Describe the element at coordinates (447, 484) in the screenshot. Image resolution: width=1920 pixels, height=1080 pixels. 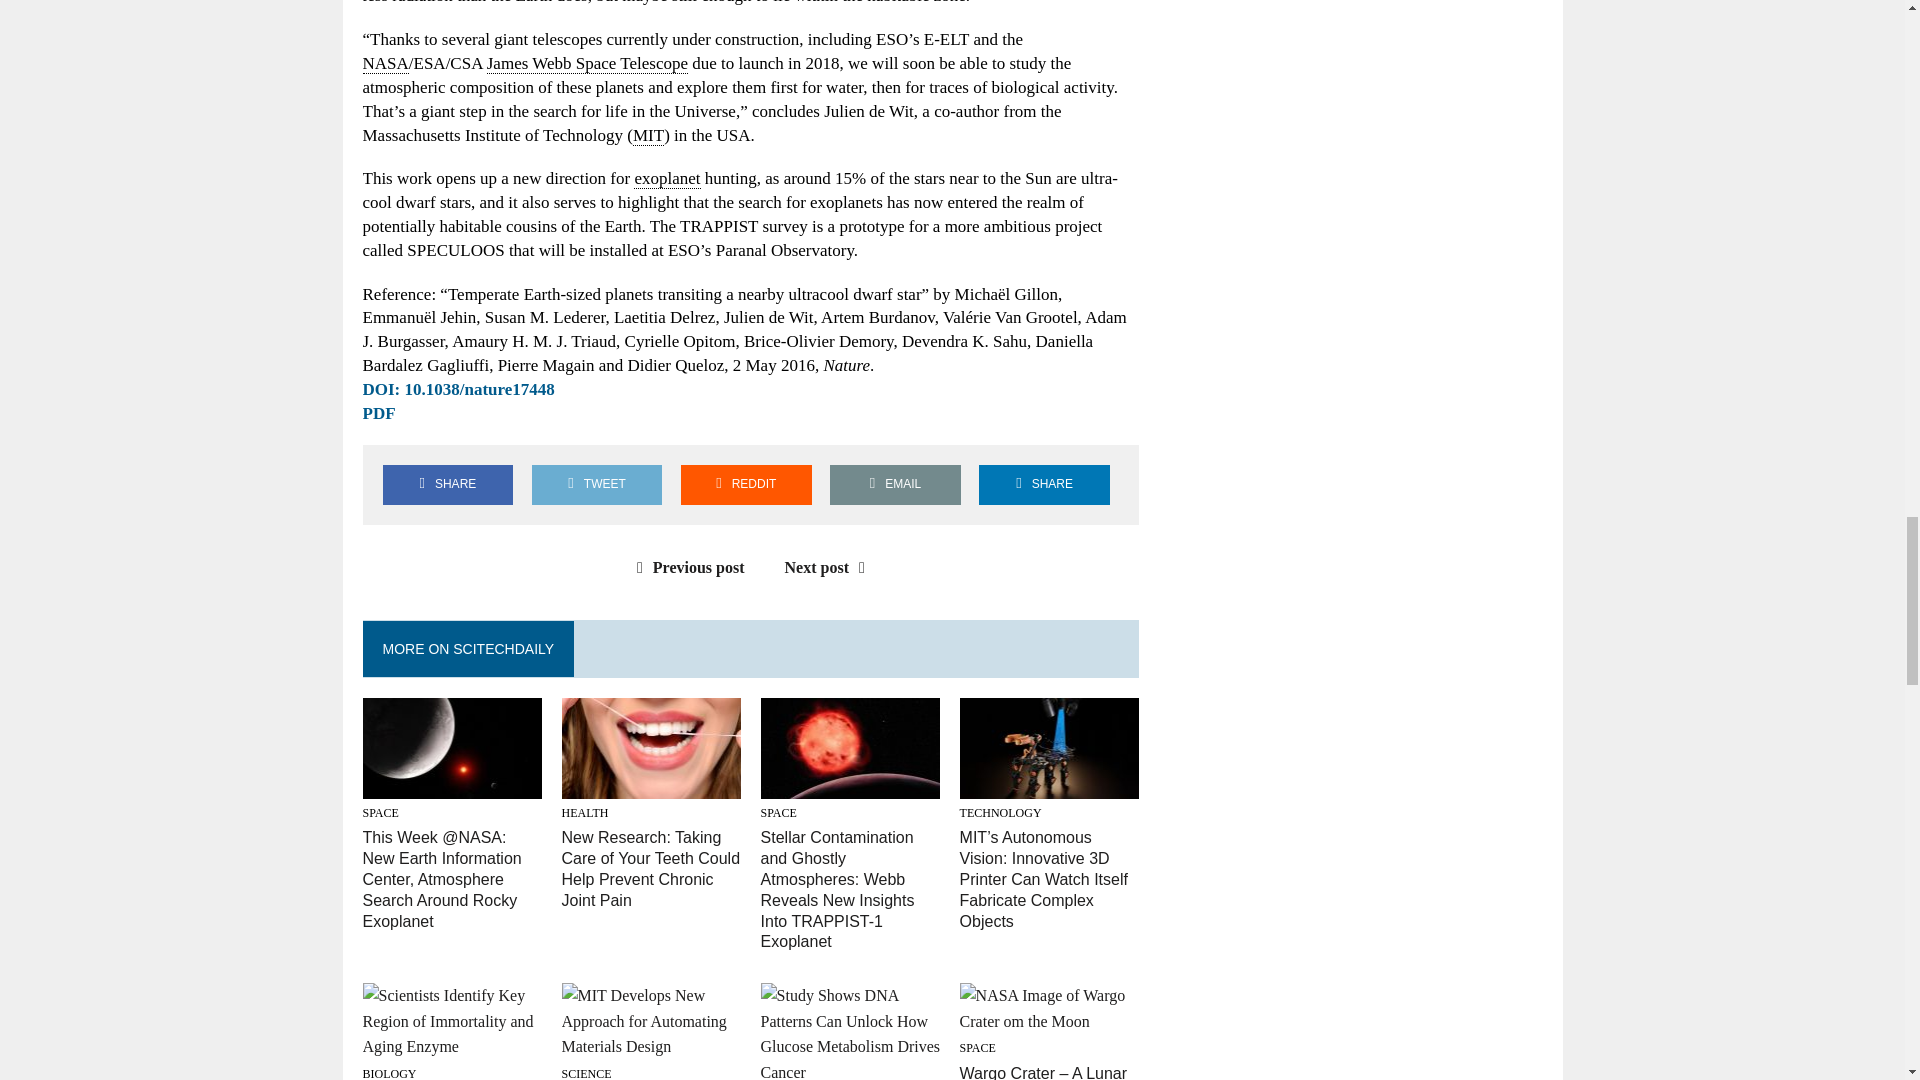
I see `Share on Facebook` at that location.